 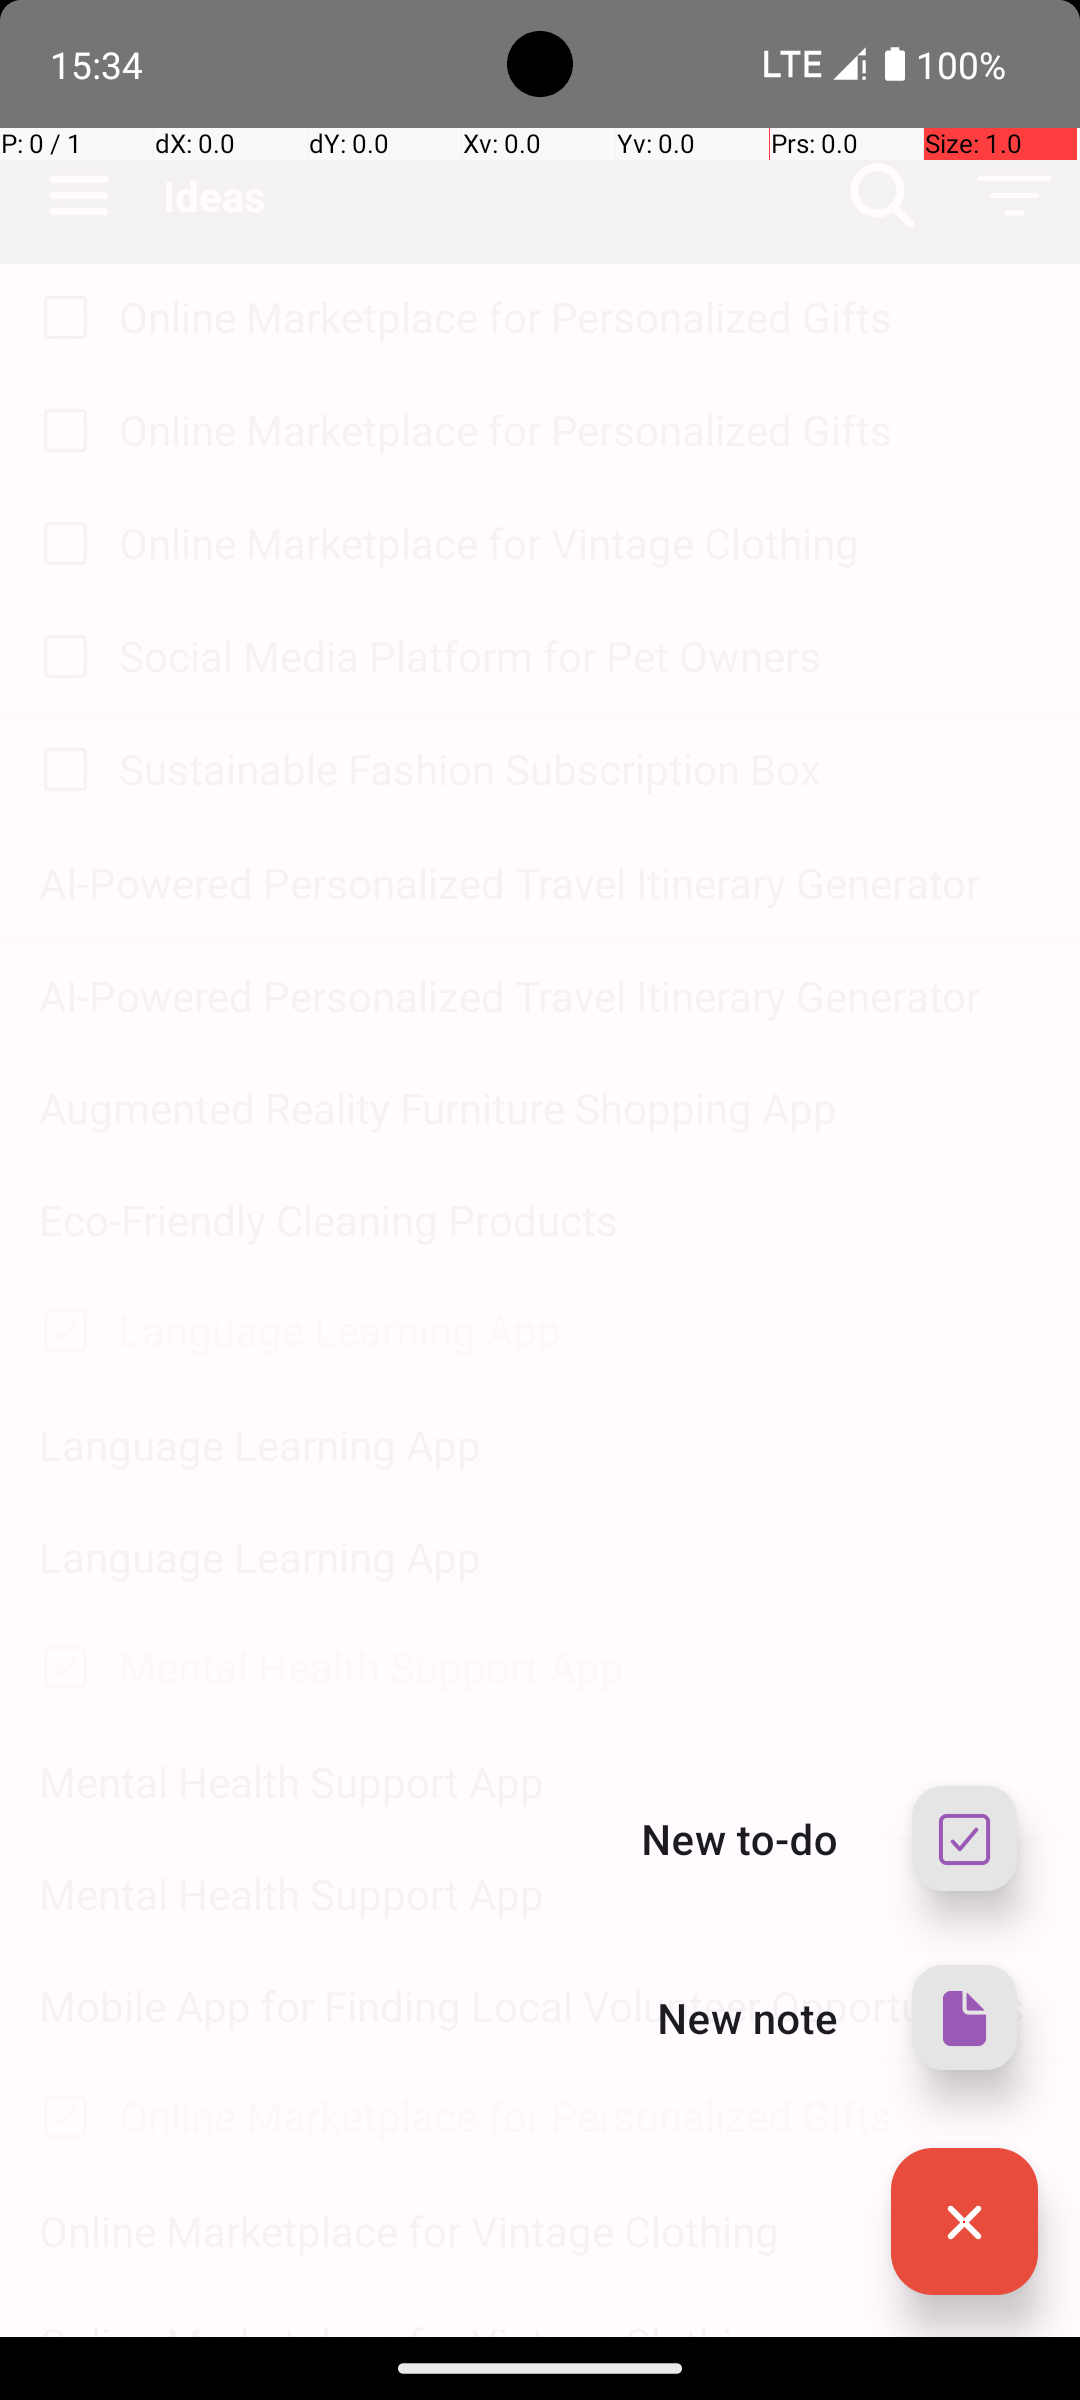 I want to click on Social Media Platform for Pet Owners, so click(x=580, y=655).